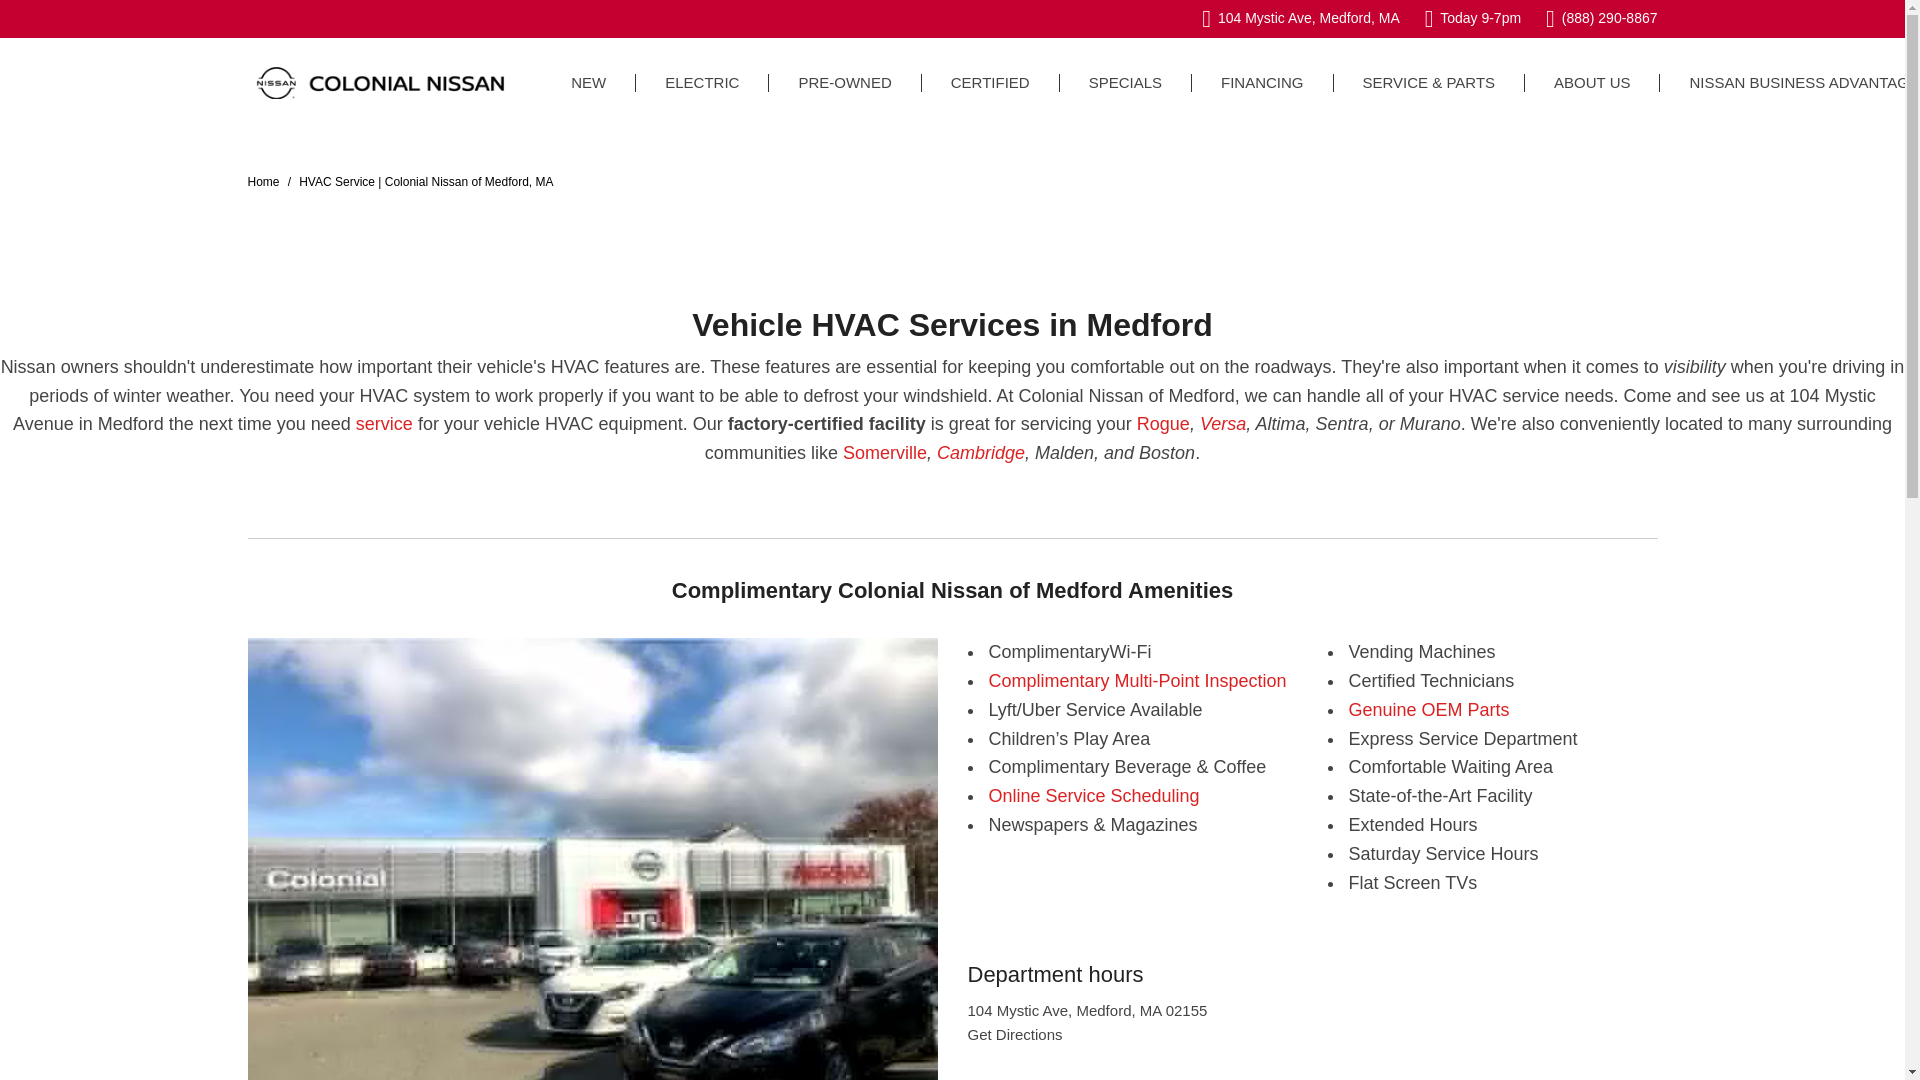 The width and height of the screenshot is (1920, 1080). Describe the element at coordinates (380, 82) in the screenshot. I see `Colonial Nissan` at that location.